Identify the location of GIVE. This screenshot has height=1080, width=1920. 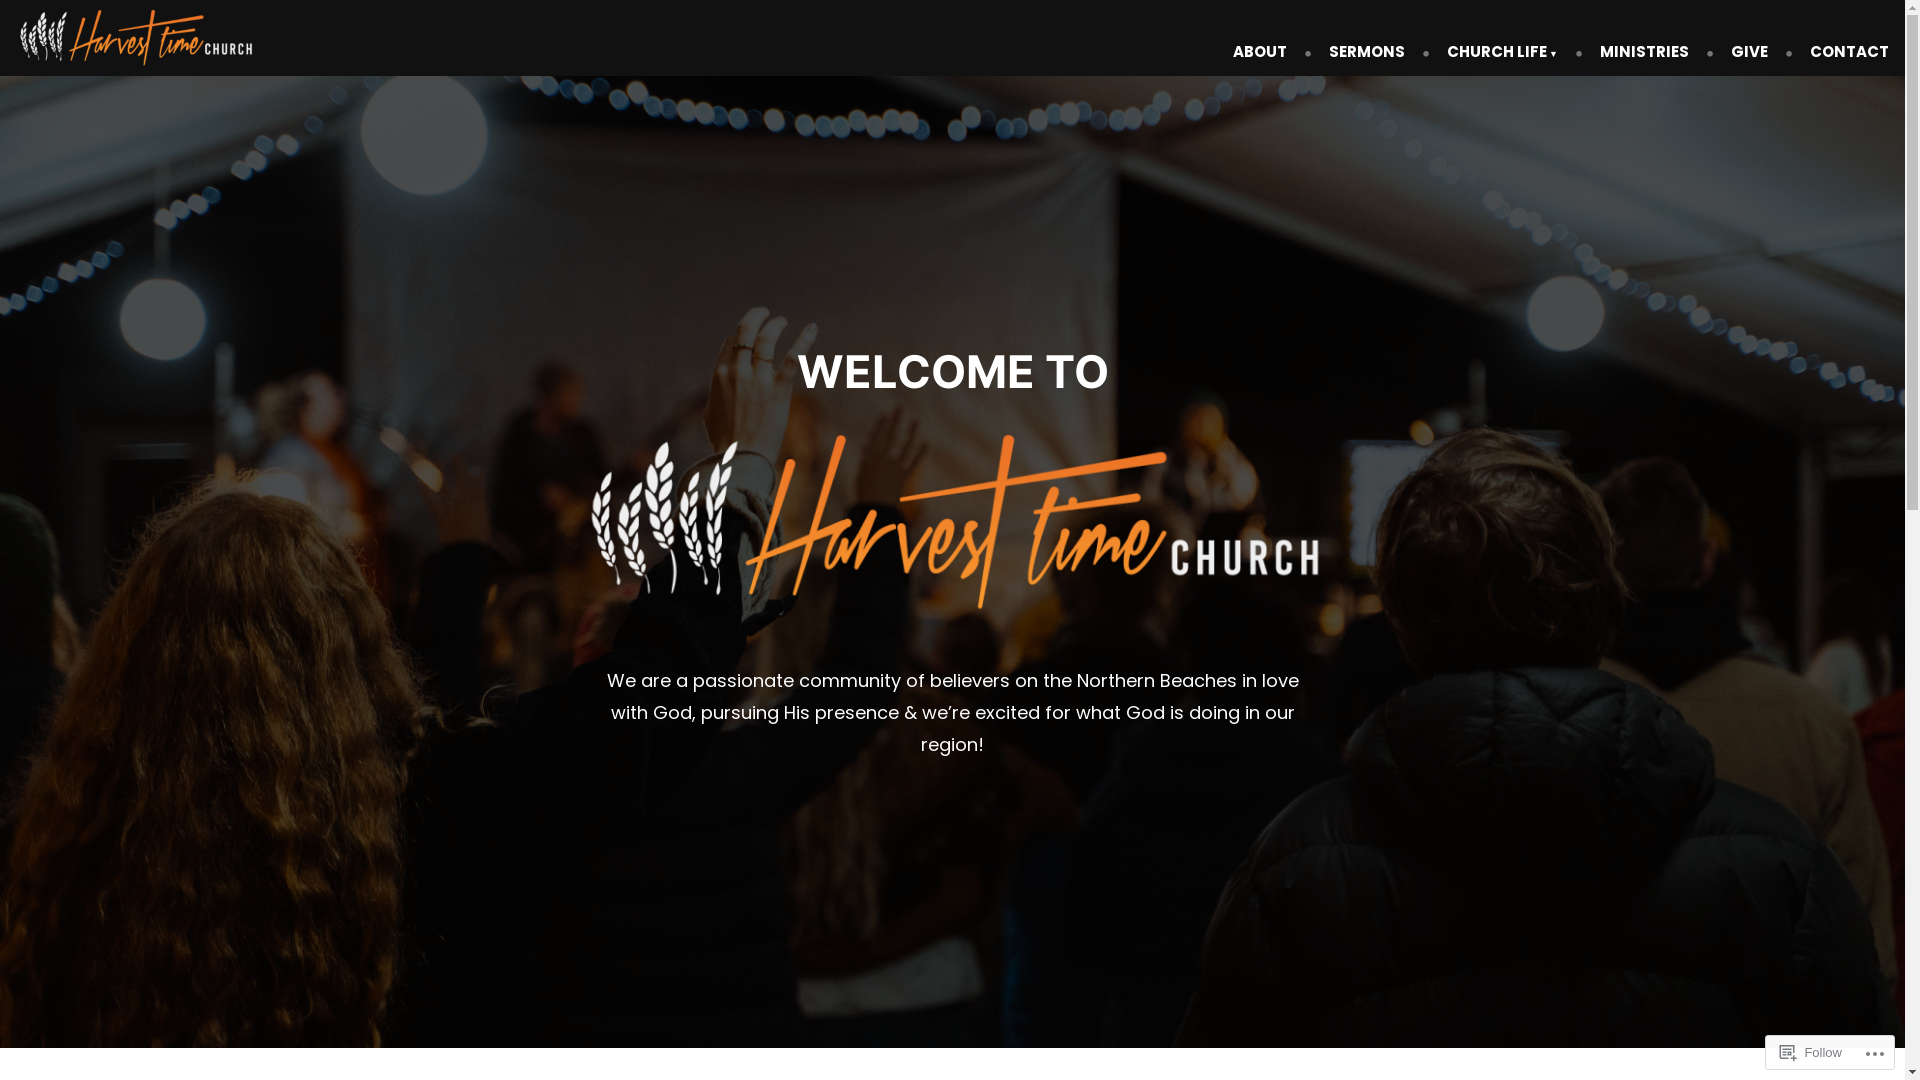
(1750, 53).